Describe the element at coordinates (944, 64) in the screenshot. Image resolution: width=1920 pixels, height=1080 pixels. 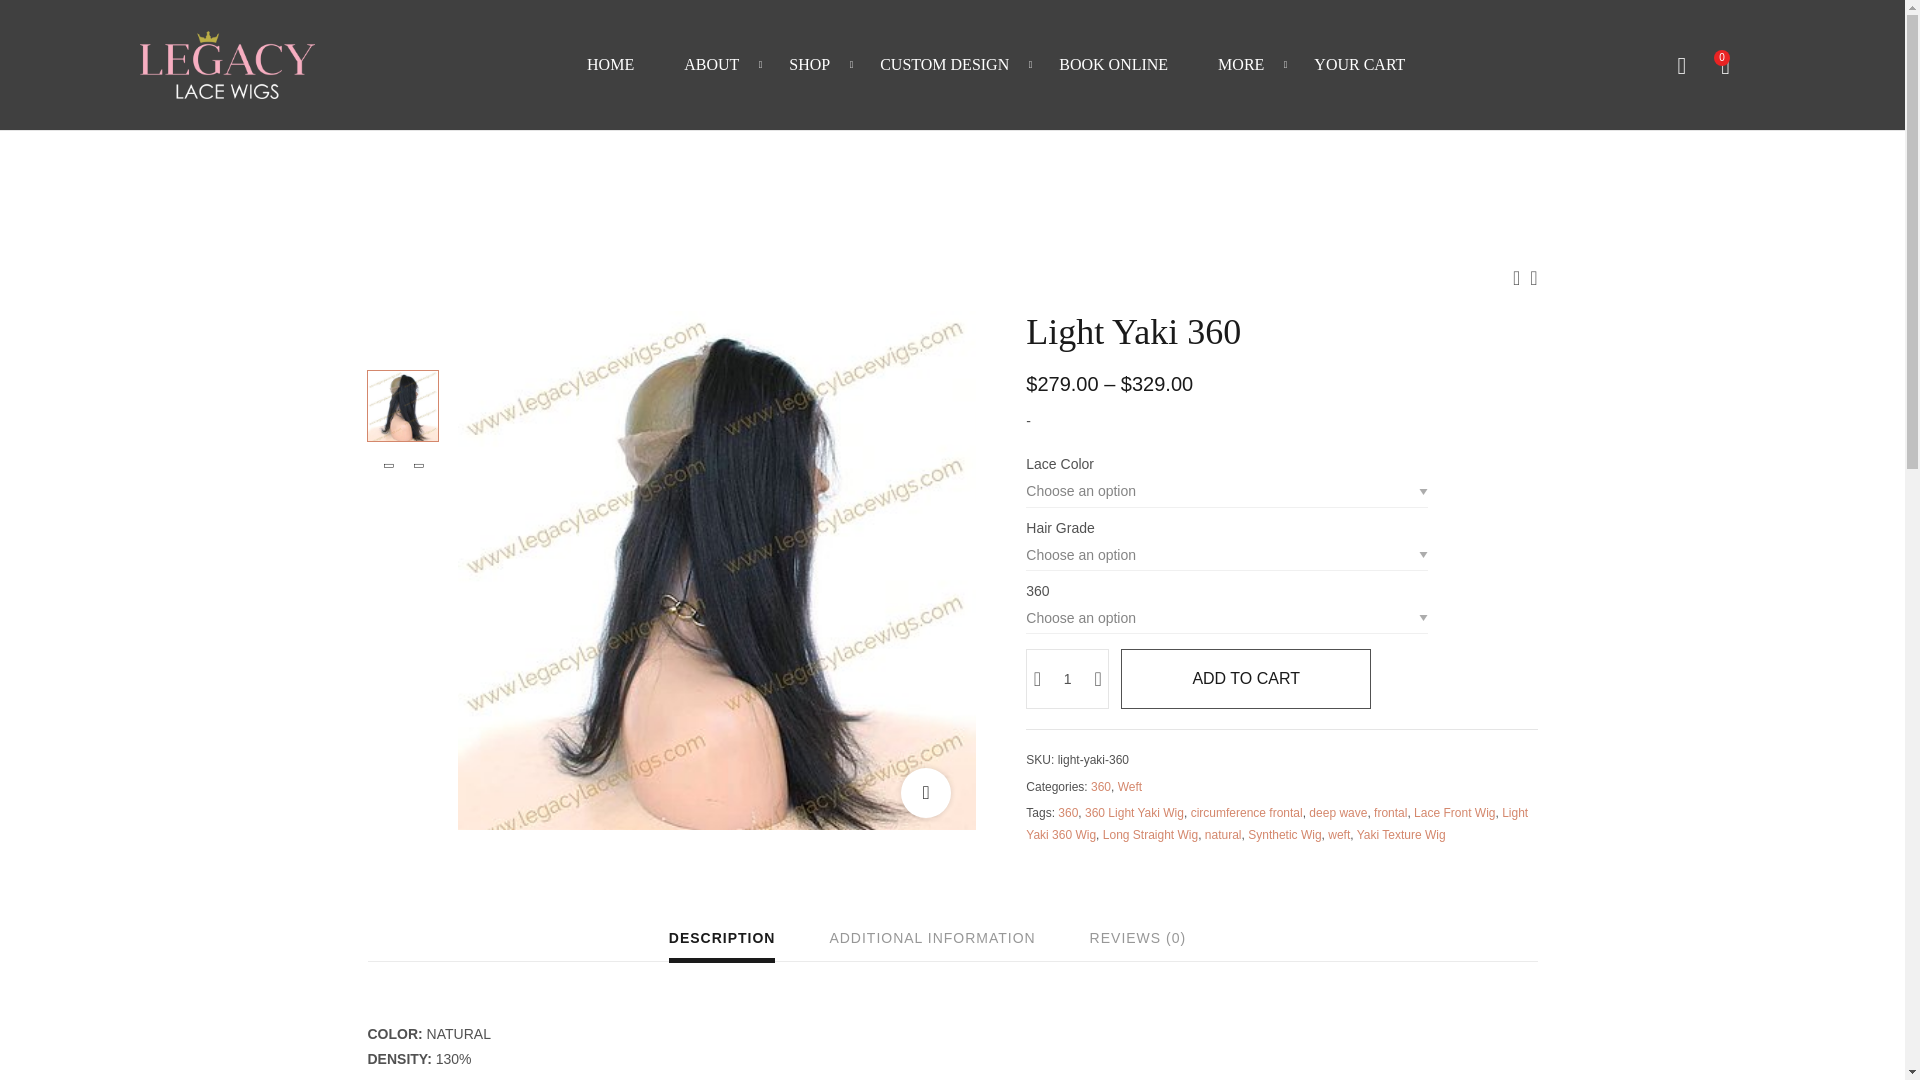
I see `CUSTOM DESIGN` at that location.